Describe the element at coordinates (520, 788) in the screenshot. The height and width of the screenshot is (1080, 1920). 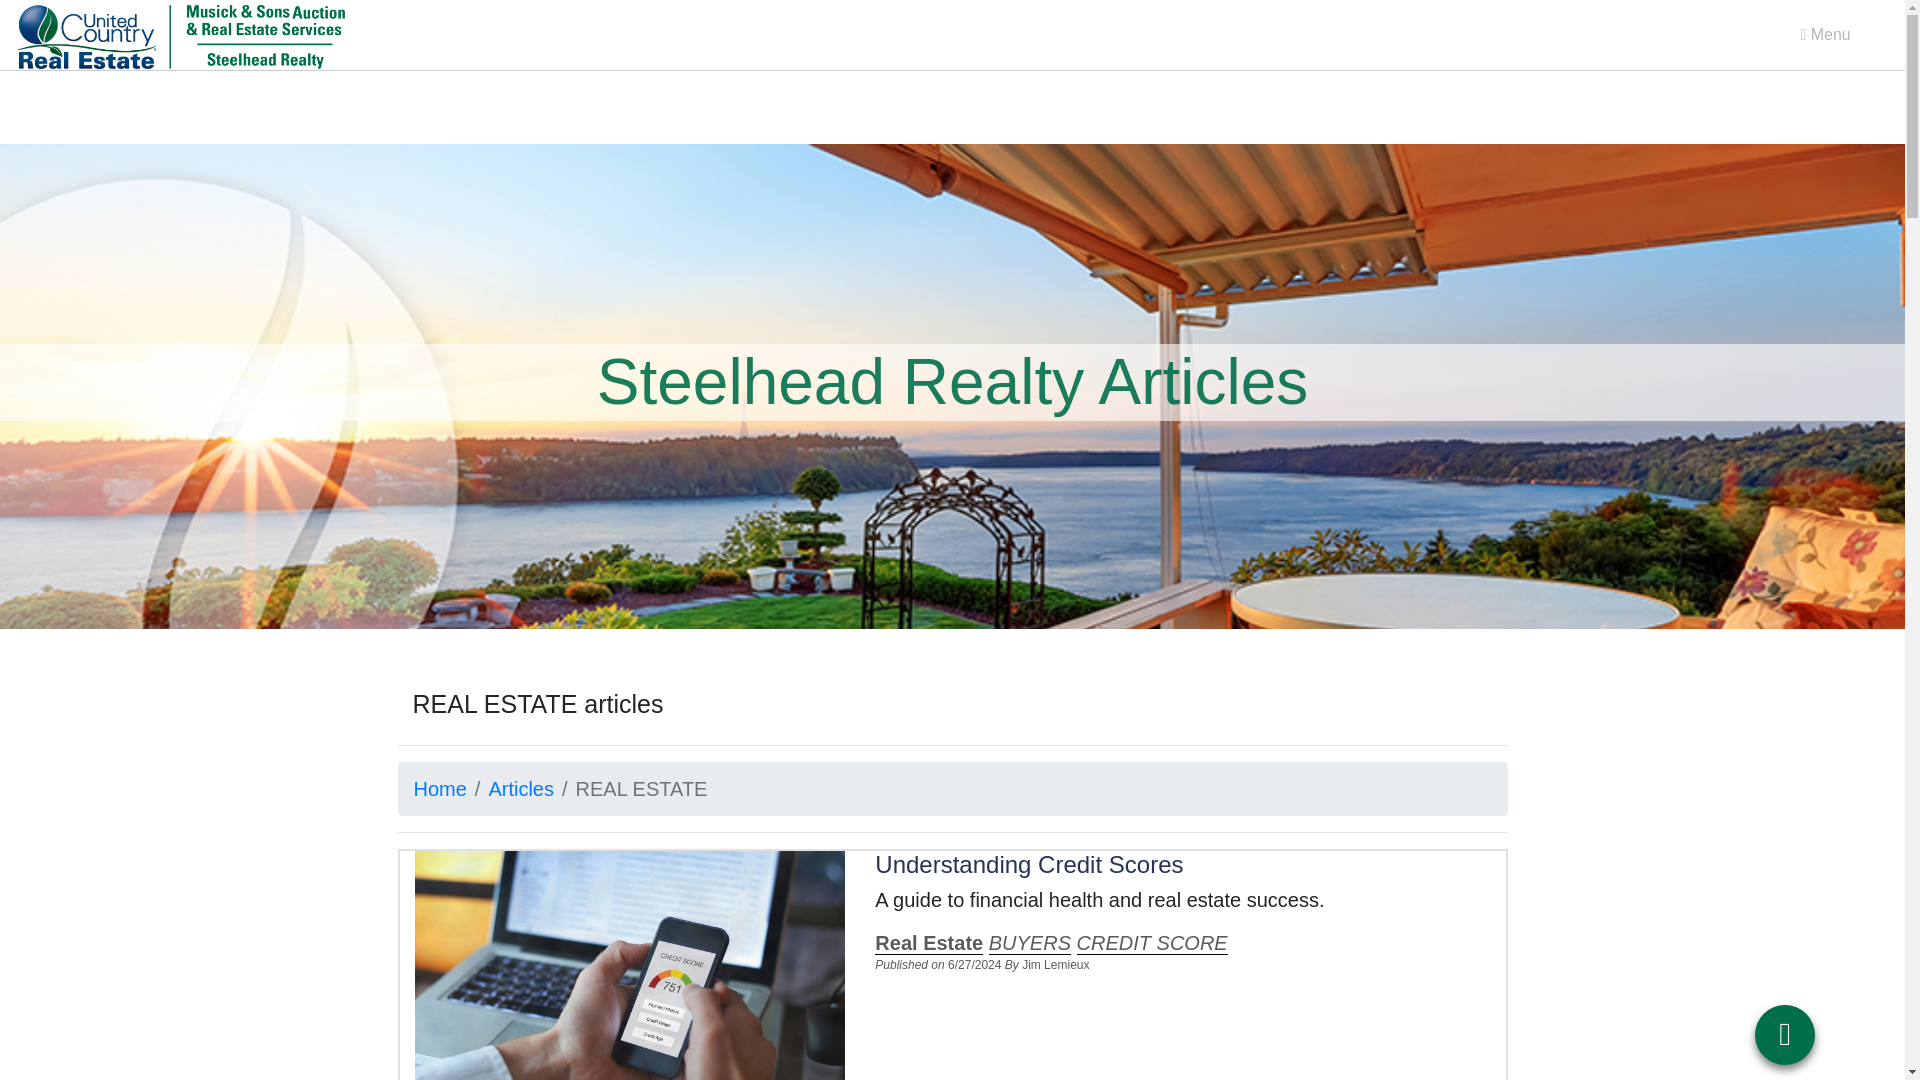
I see `Articles` at that location.